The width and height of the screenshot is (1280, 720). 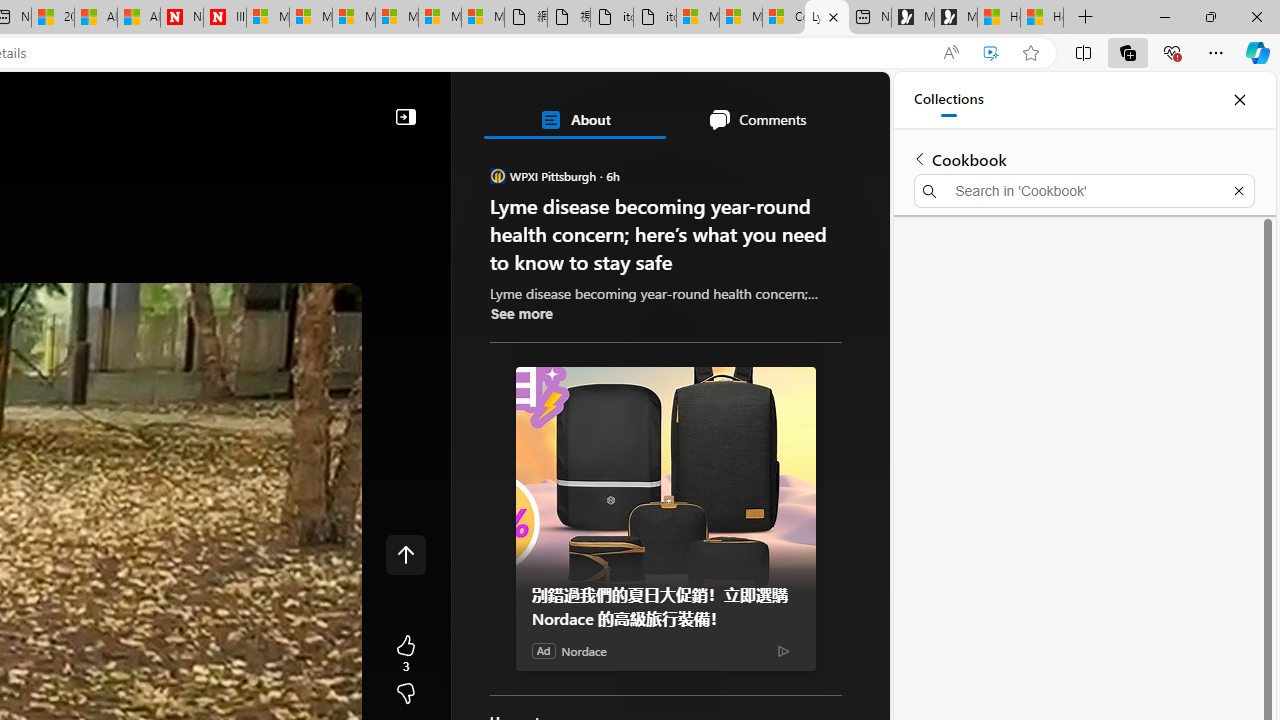 What do you see at coordinates (182, 18) in the screenshot?
I see `Newsweek - News, Analysis, Politics, Business, Technology` at bounding box center [182, 18].